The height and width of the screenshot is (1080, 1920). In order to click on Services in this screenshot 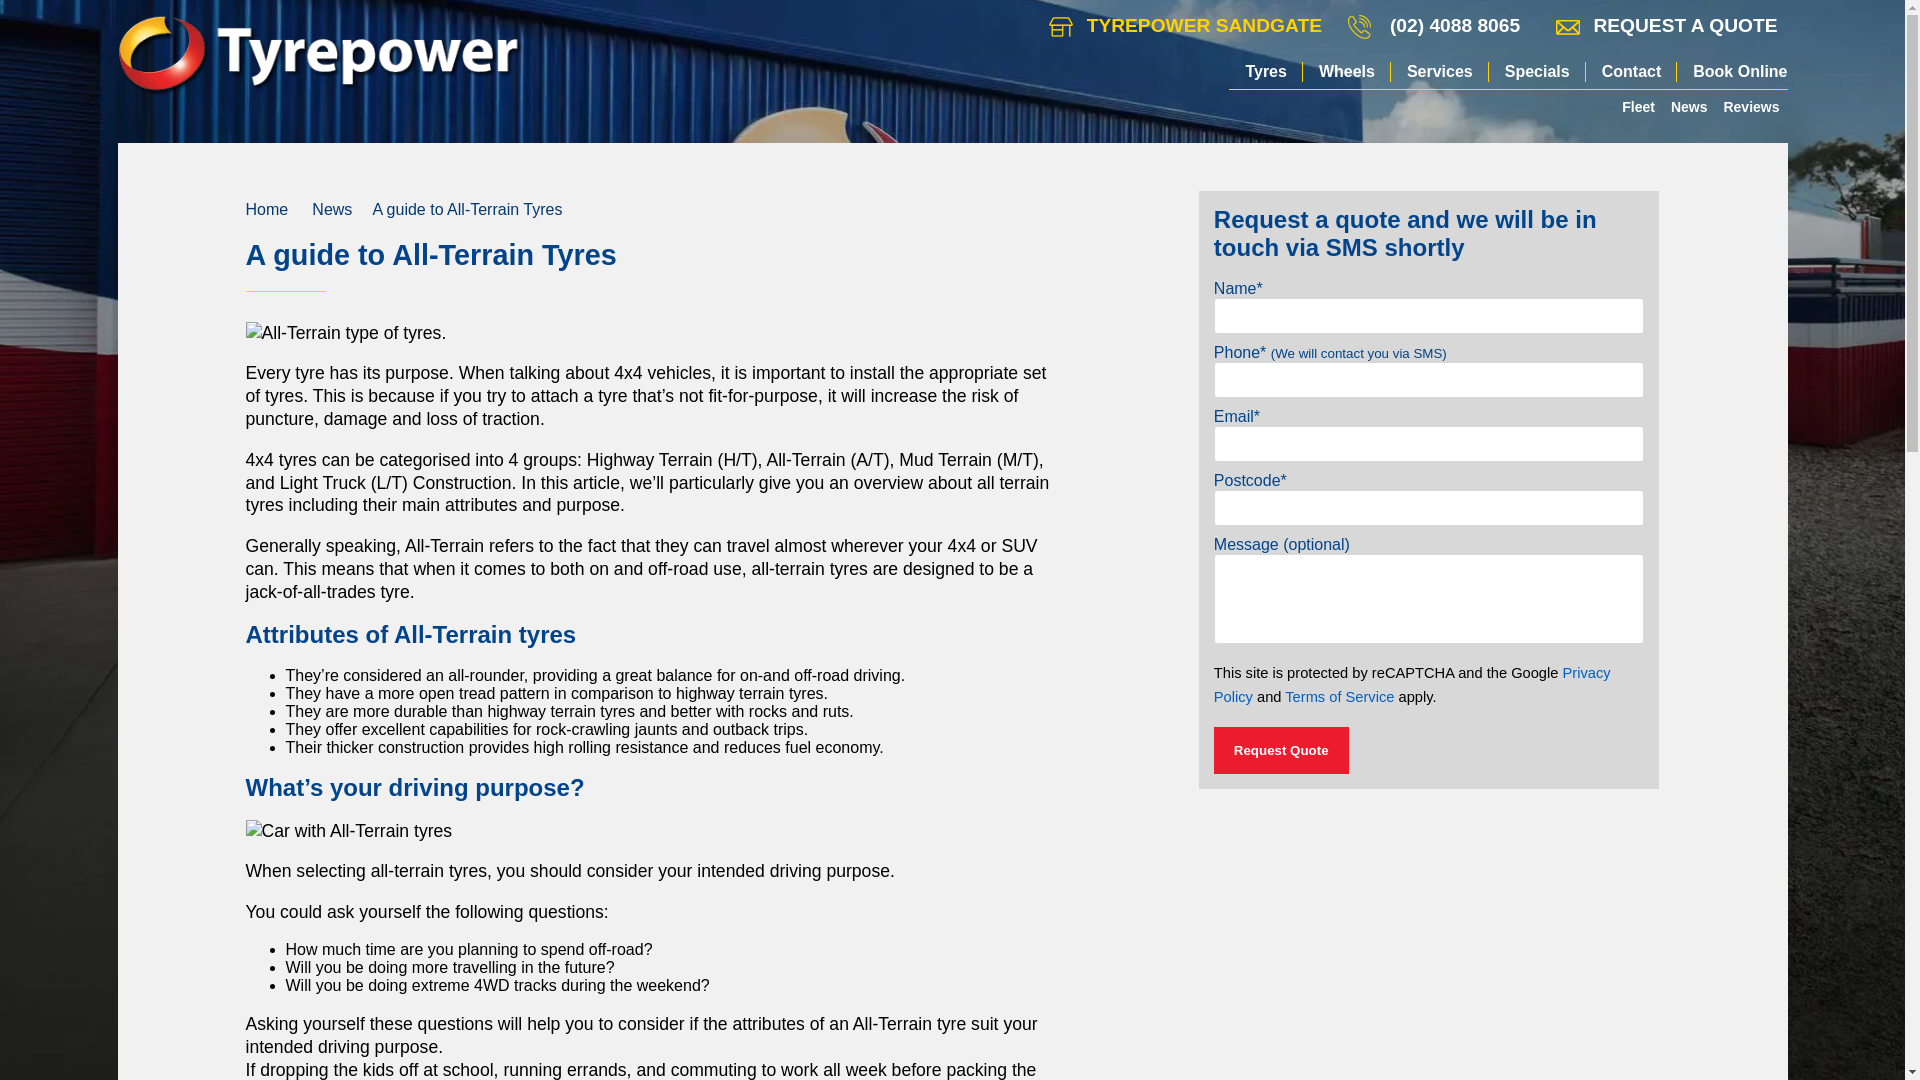, I will do `click(1440, 72)`.